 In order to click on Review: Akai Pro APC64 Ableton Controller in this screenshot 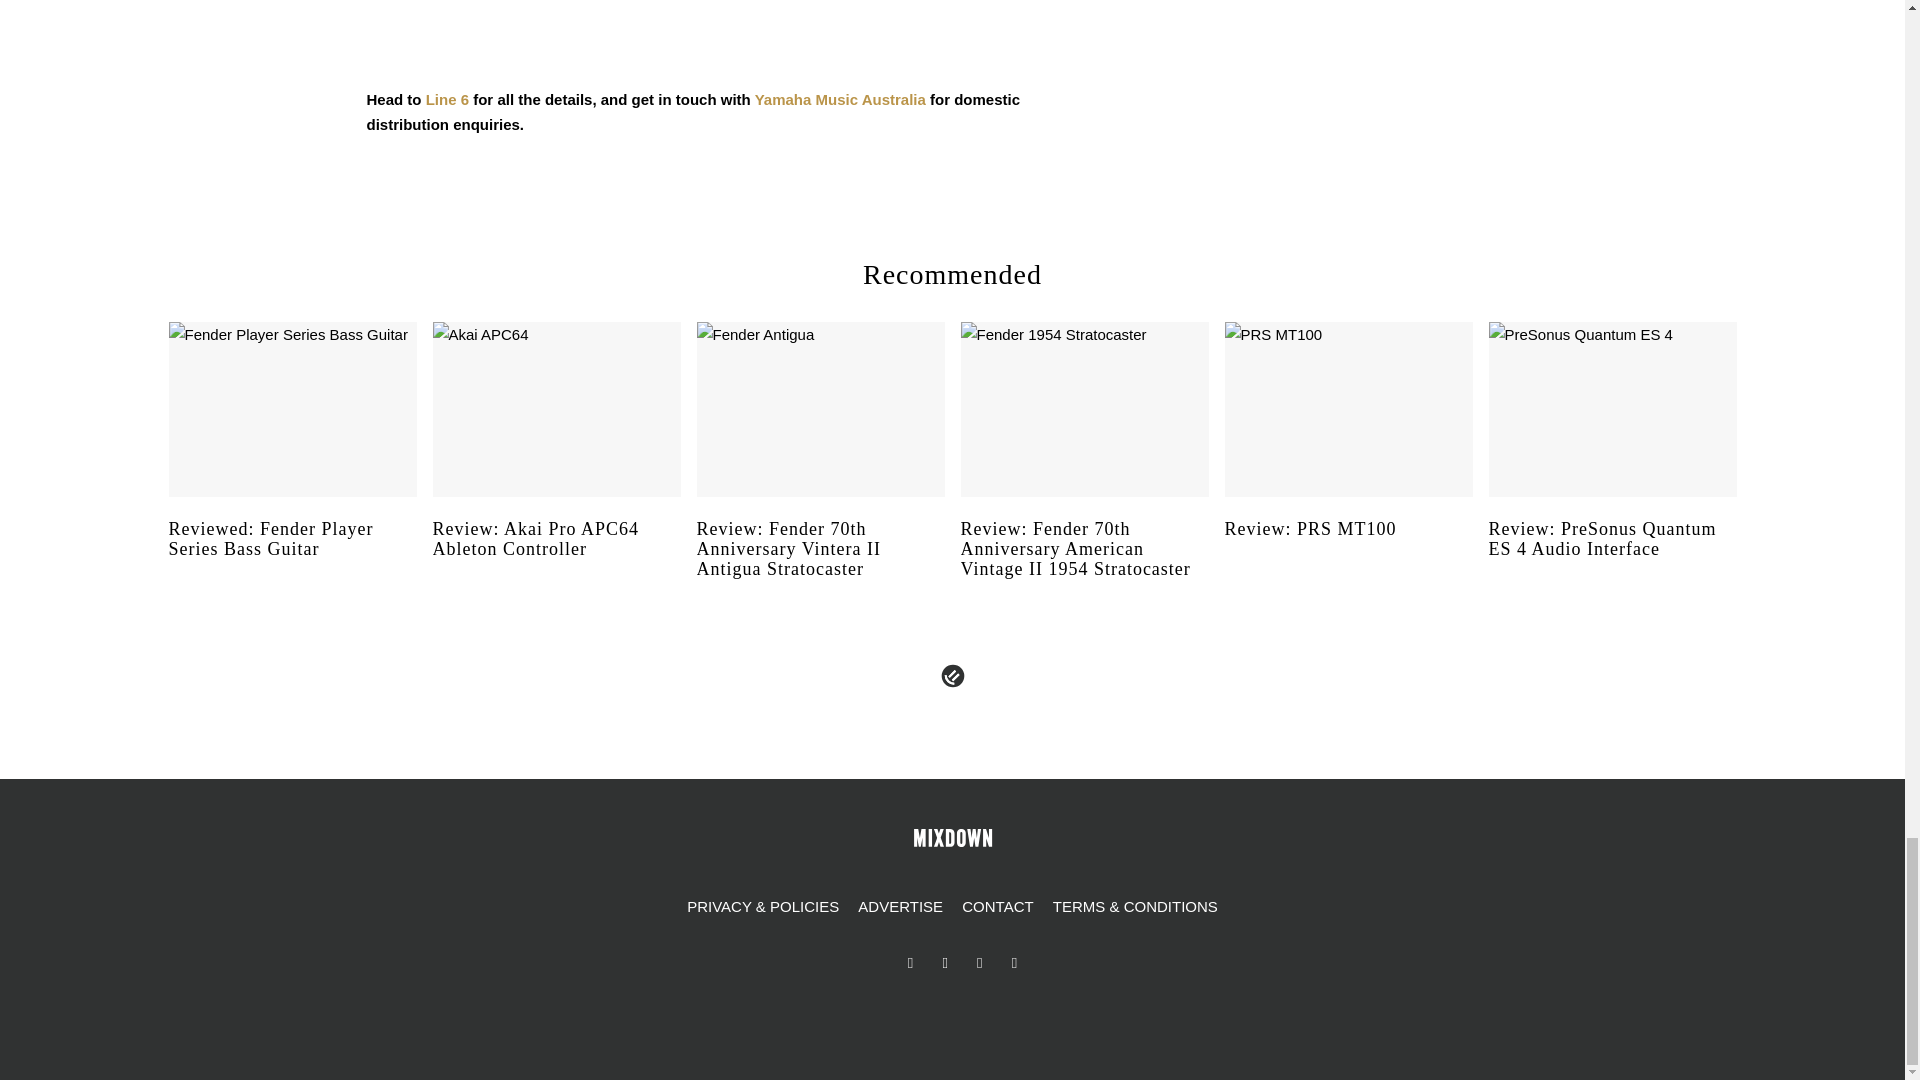, I will do `click(556, 558)`.